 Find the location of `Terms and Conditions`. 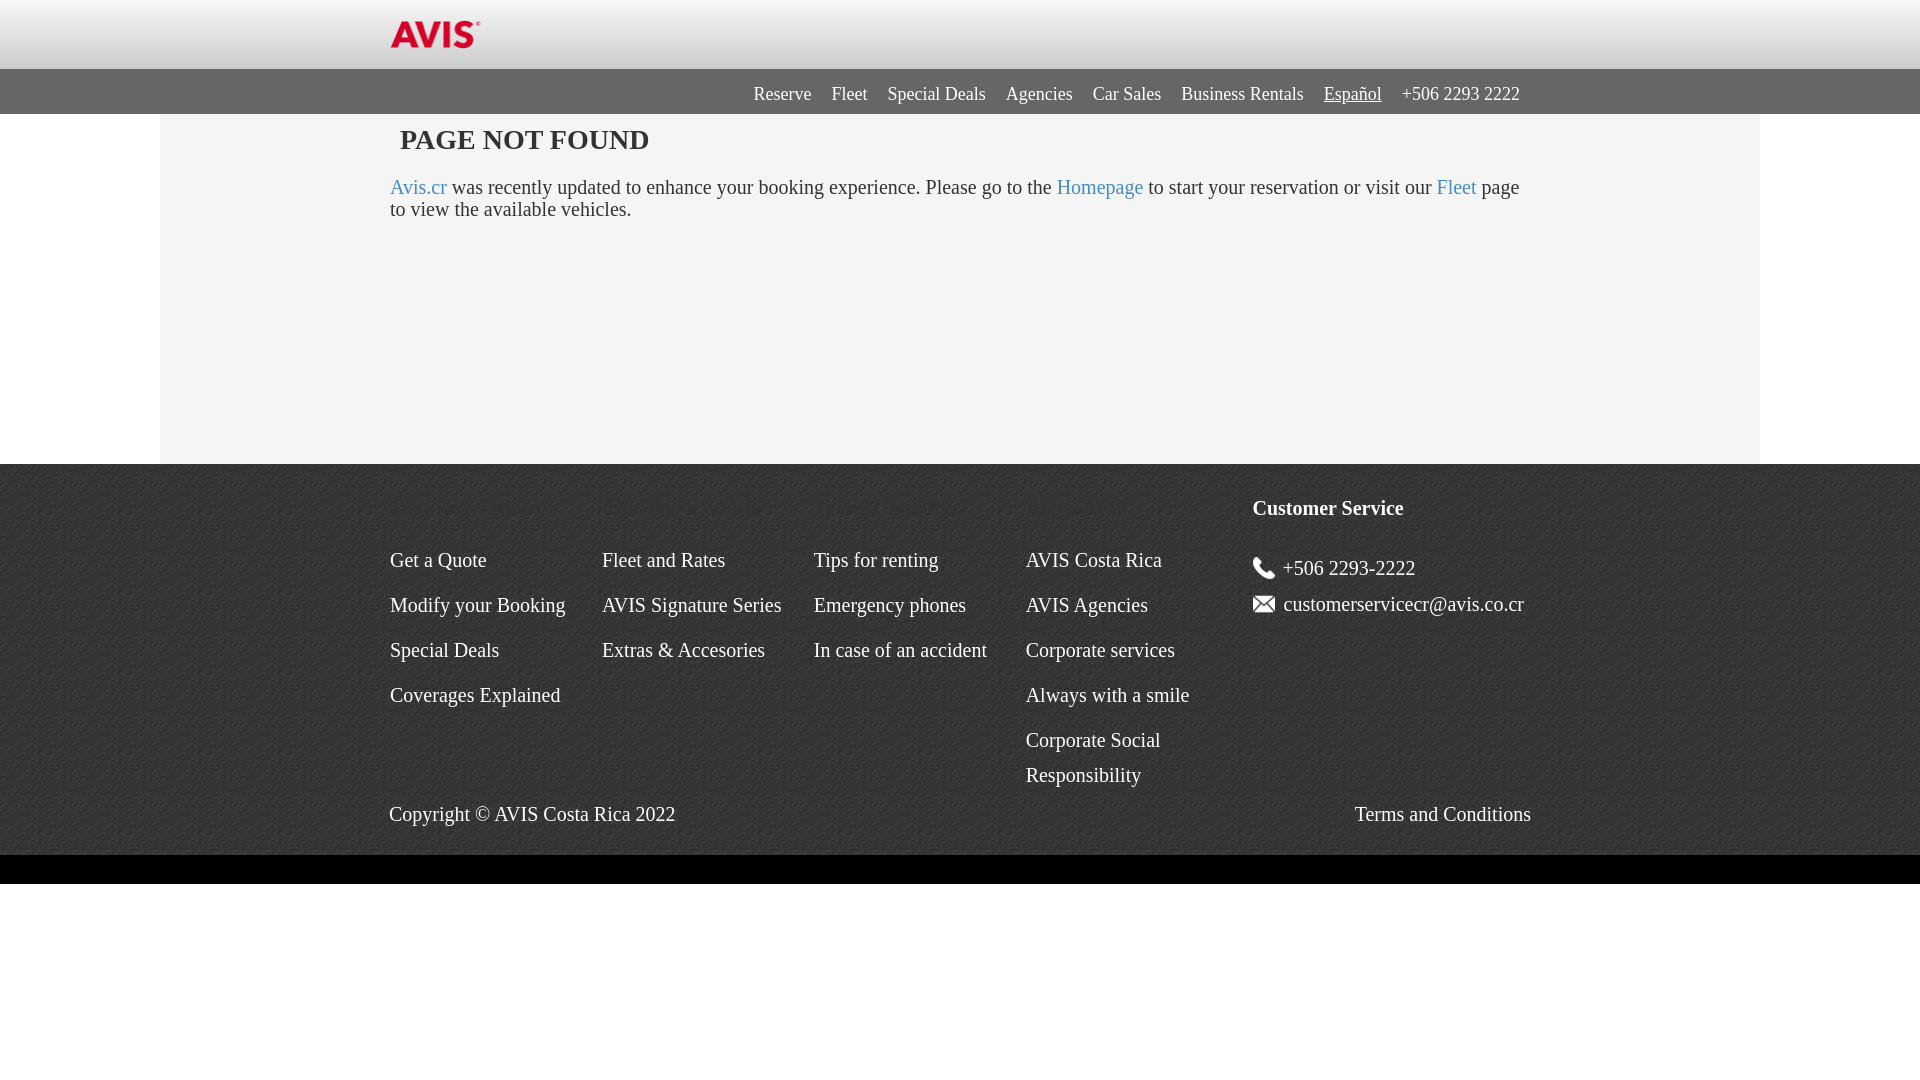

Terms and Conditions is located at coordinates (1442, 814).